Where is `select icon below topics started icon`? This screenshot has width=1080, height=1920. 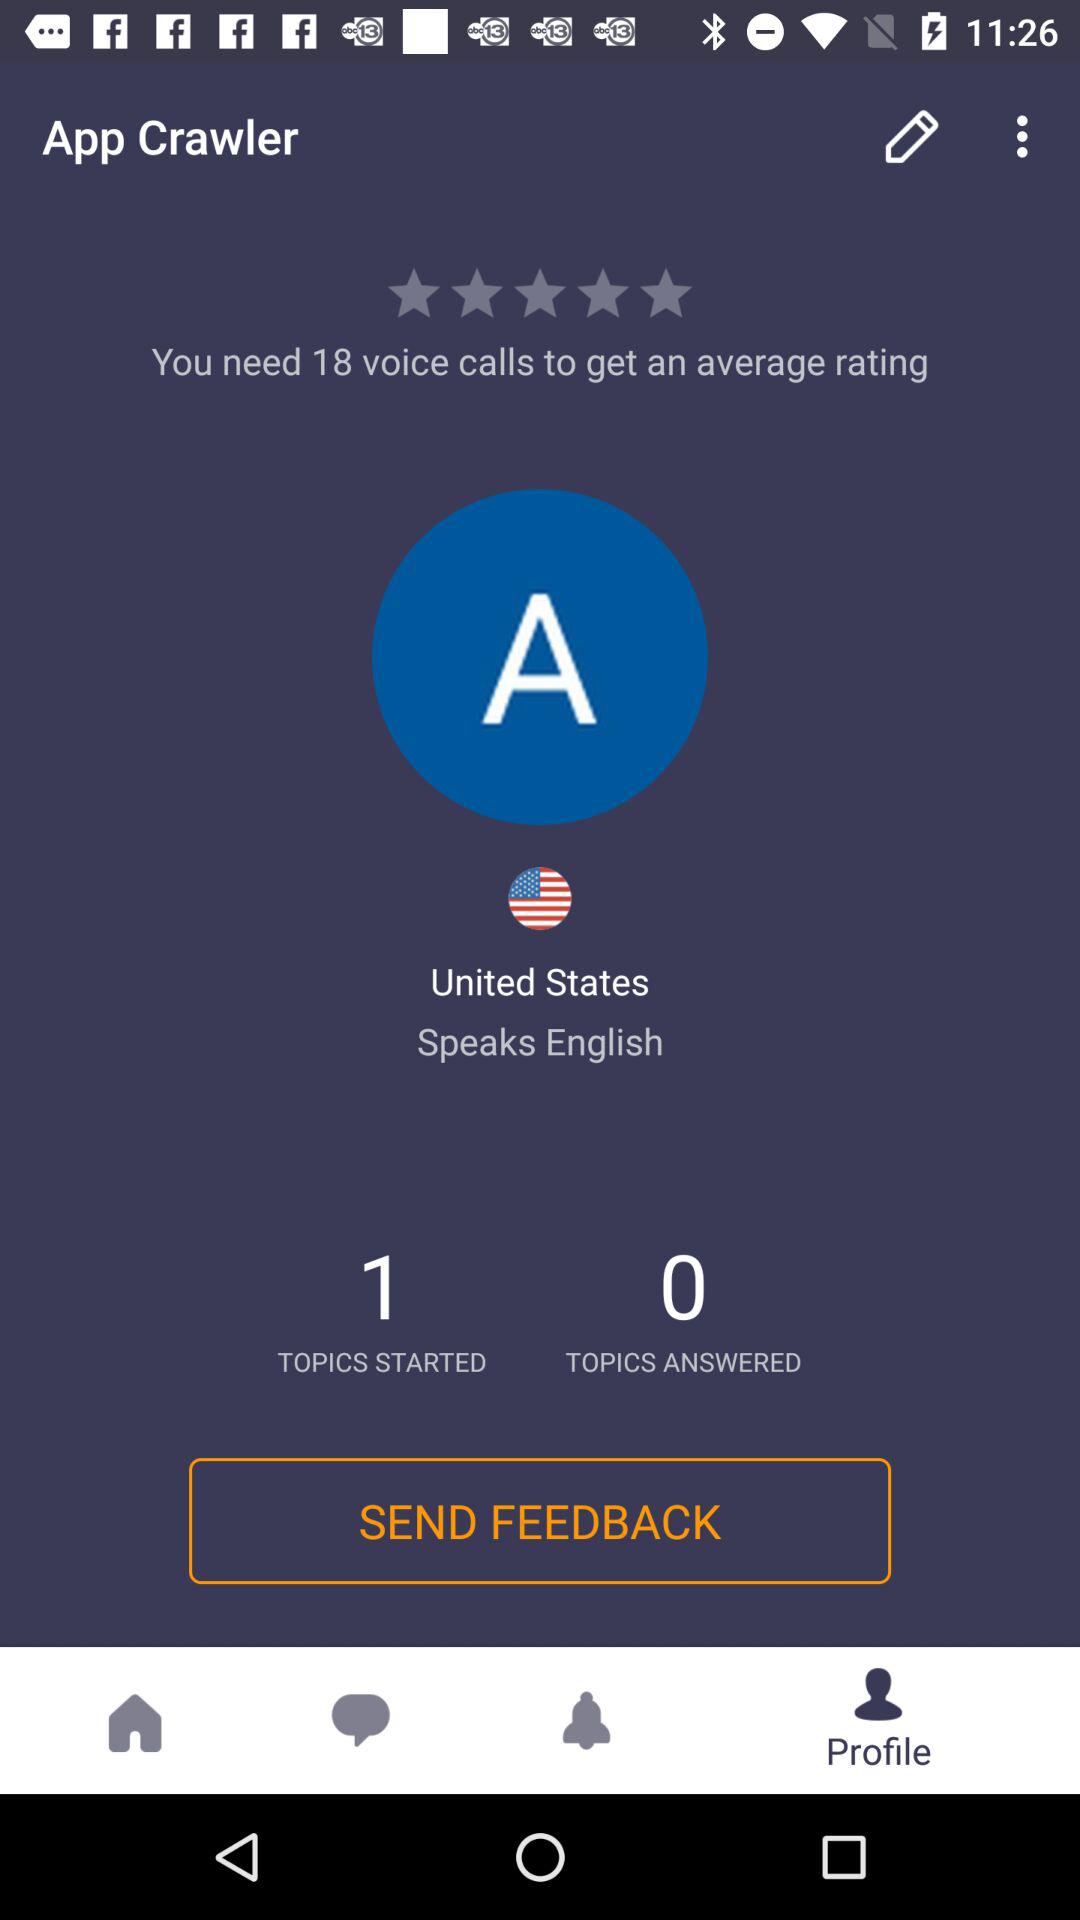
select icon below topics started icon is located at coordinates (539, 1520).